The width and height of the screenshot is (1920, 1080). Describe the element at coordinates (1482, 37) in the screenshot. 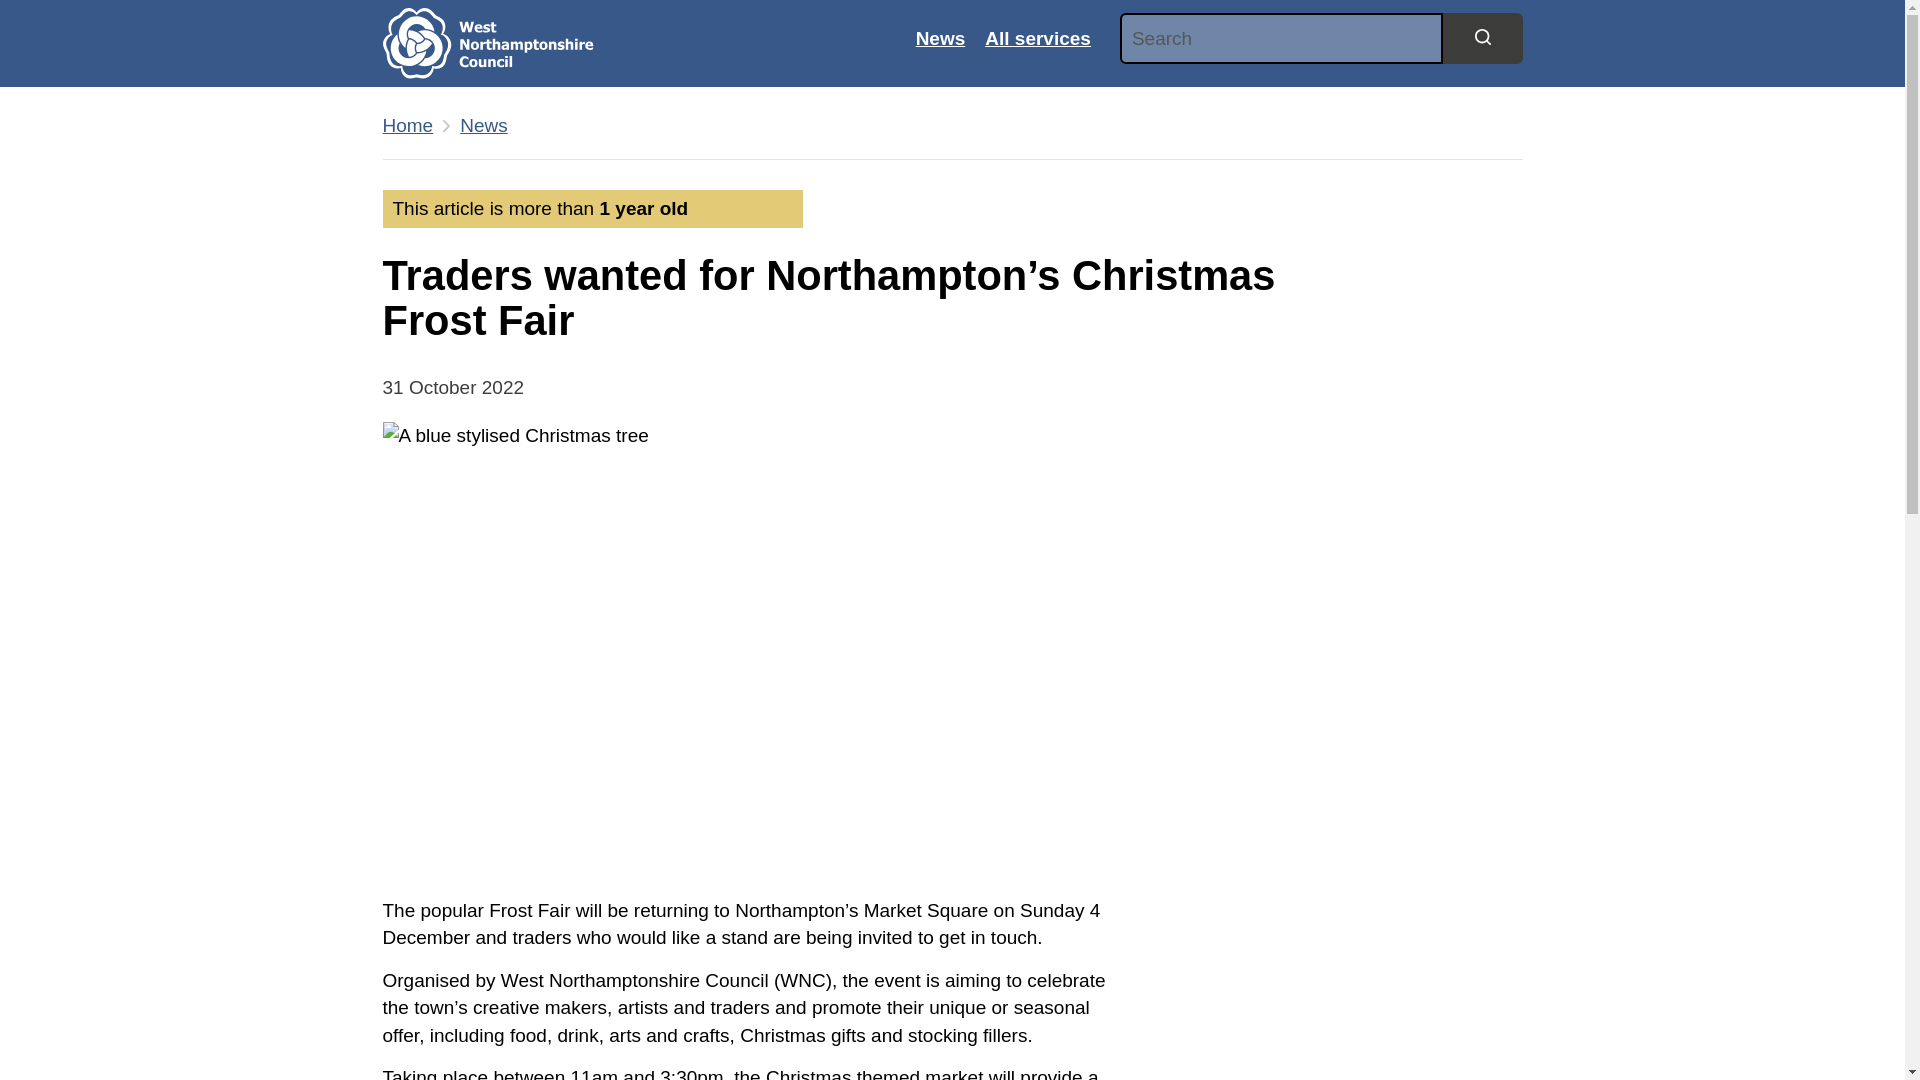

I see `Search` at that location.